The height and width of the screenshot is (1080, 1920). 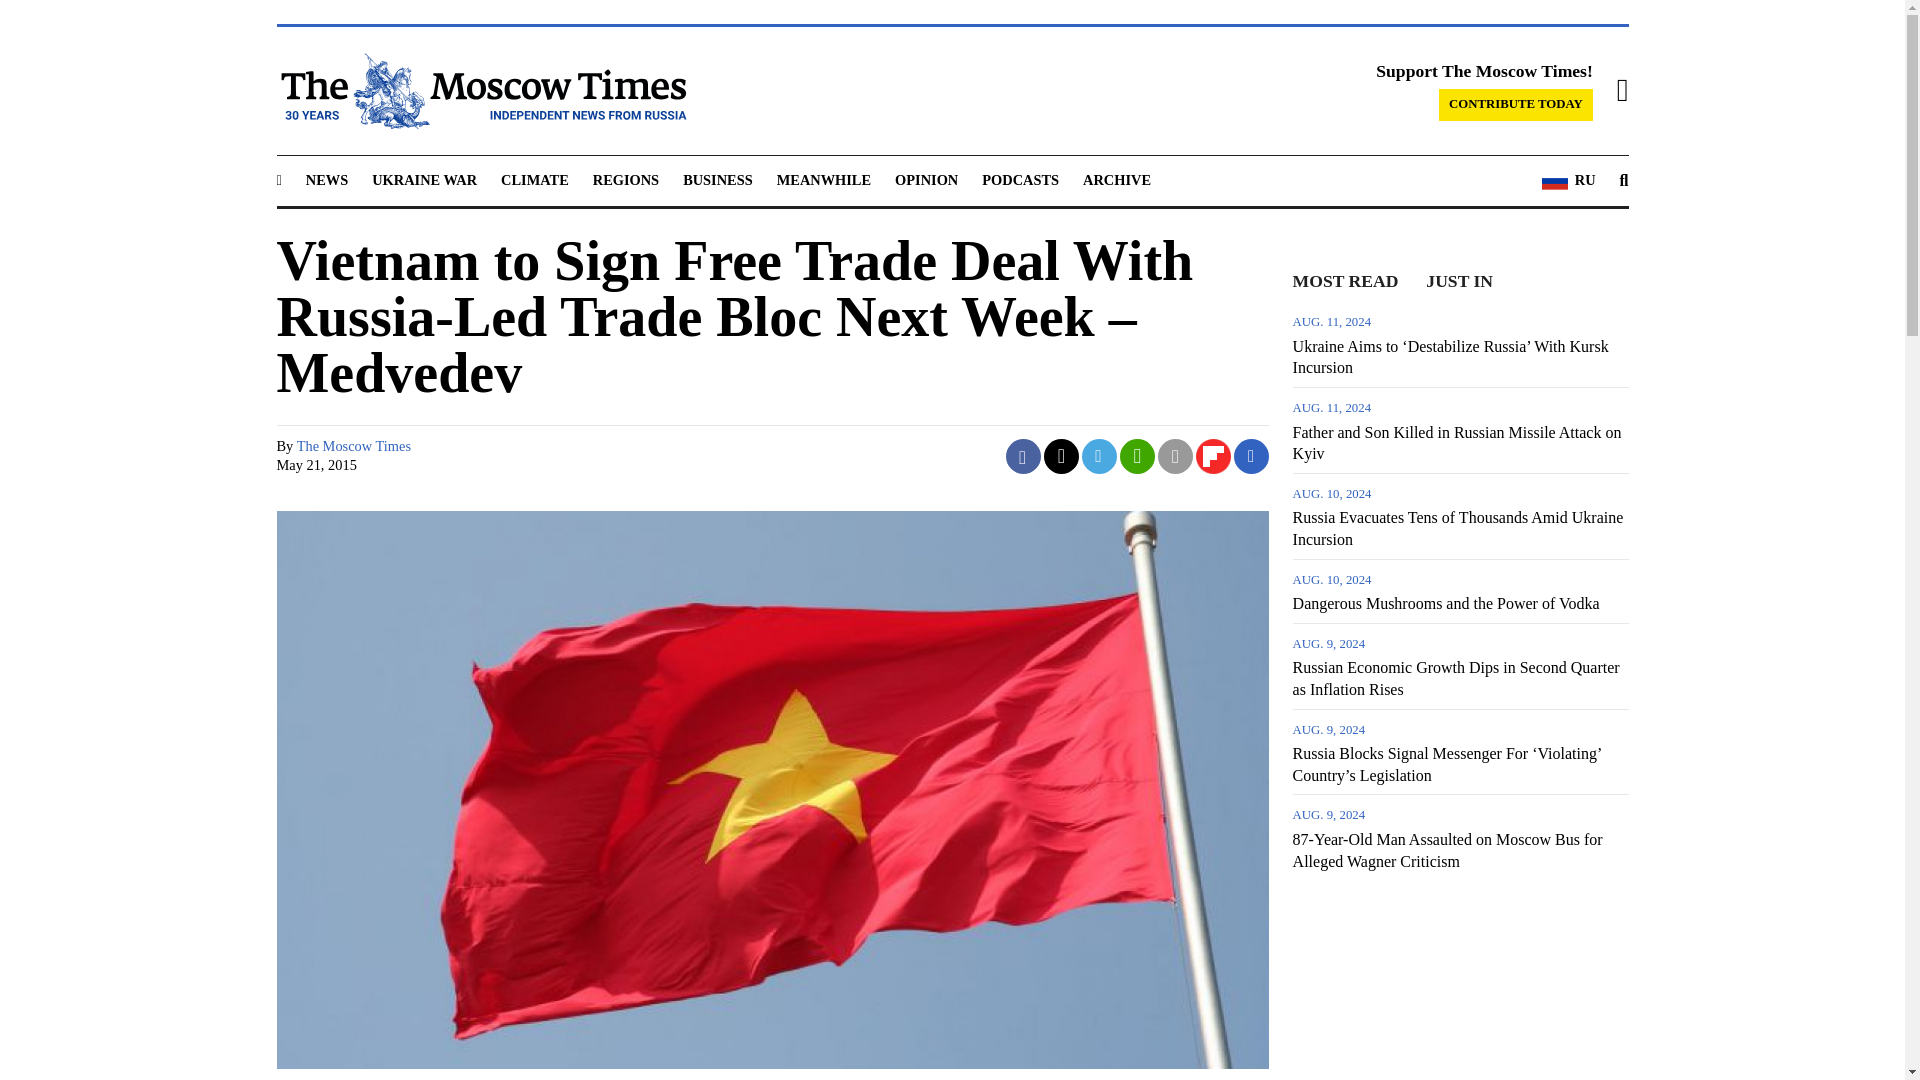 What do you see at coordinates (626, 179) in the screenshot?
I see `REGIONS` at bounding box center [626, 179].